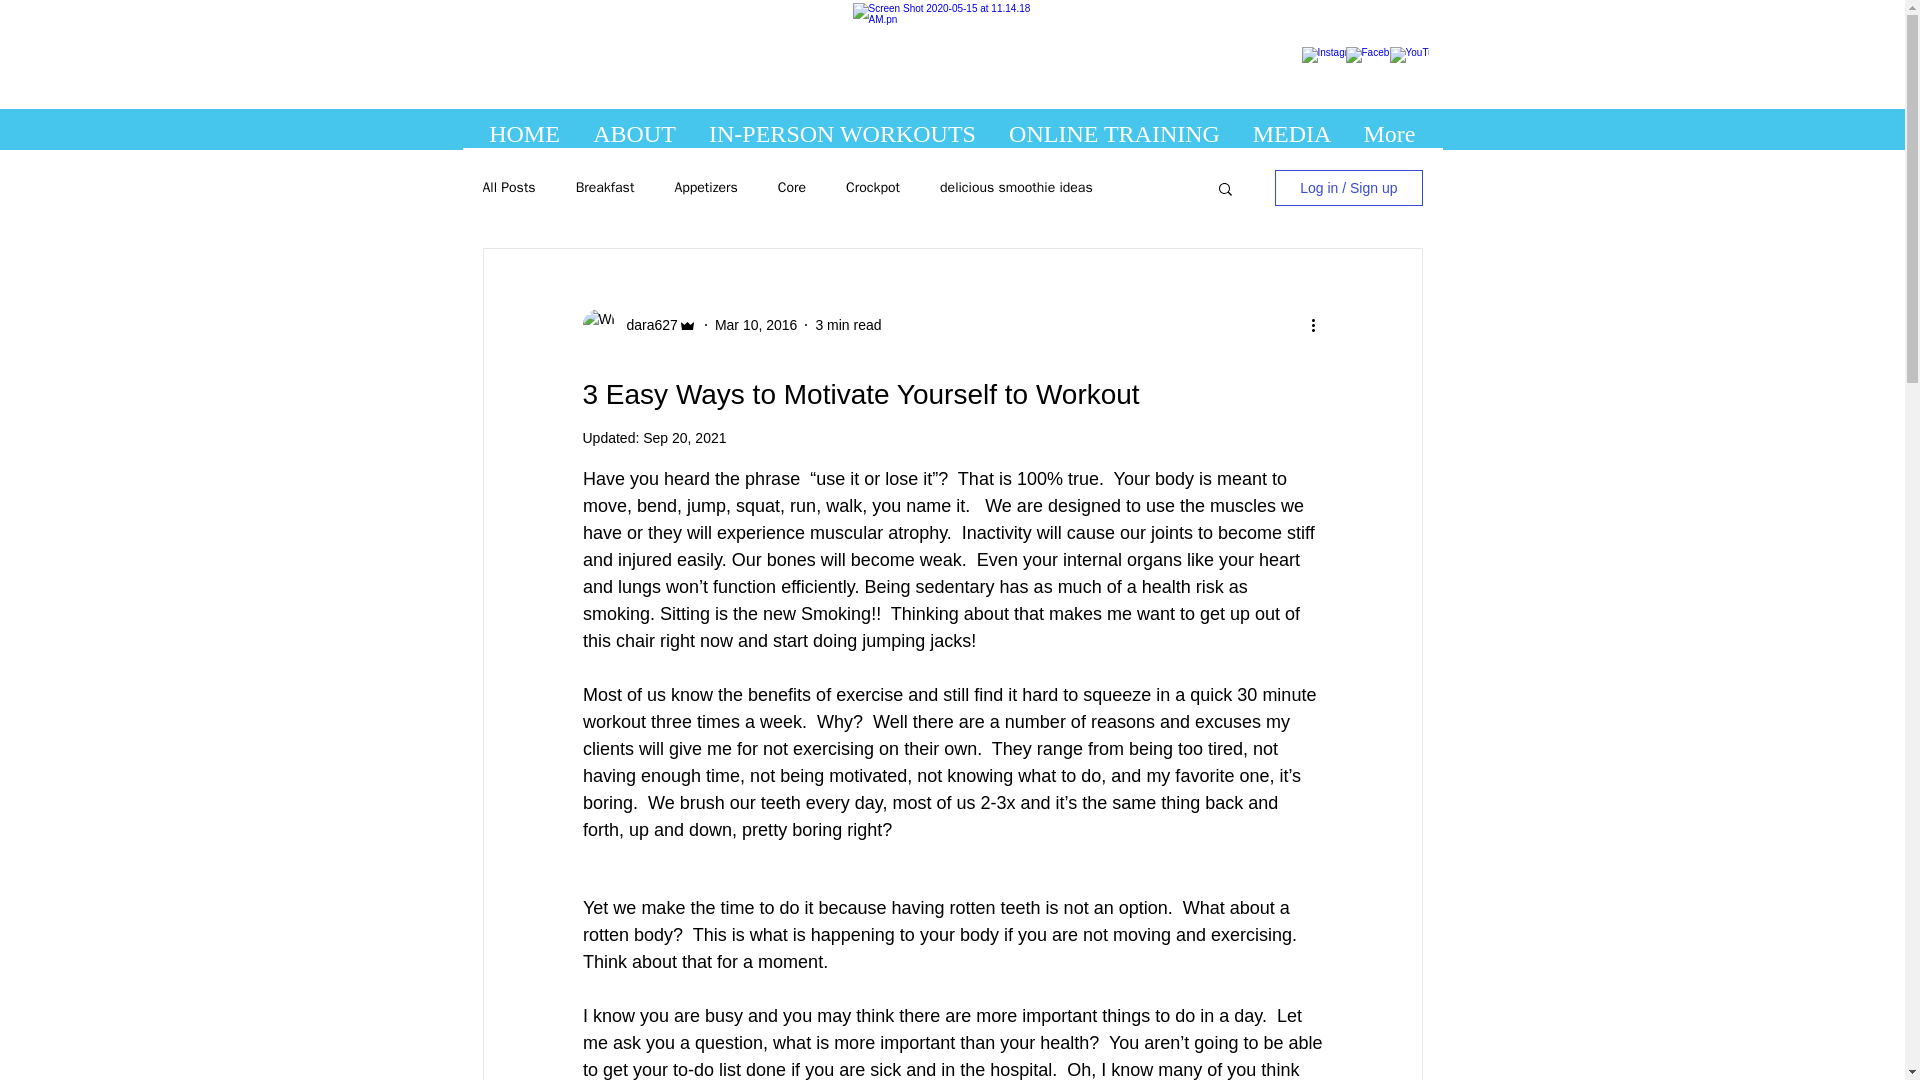 The width and height of the screenshot is (1920, 1080). I want to click on Breakfast, so click(606, 188).